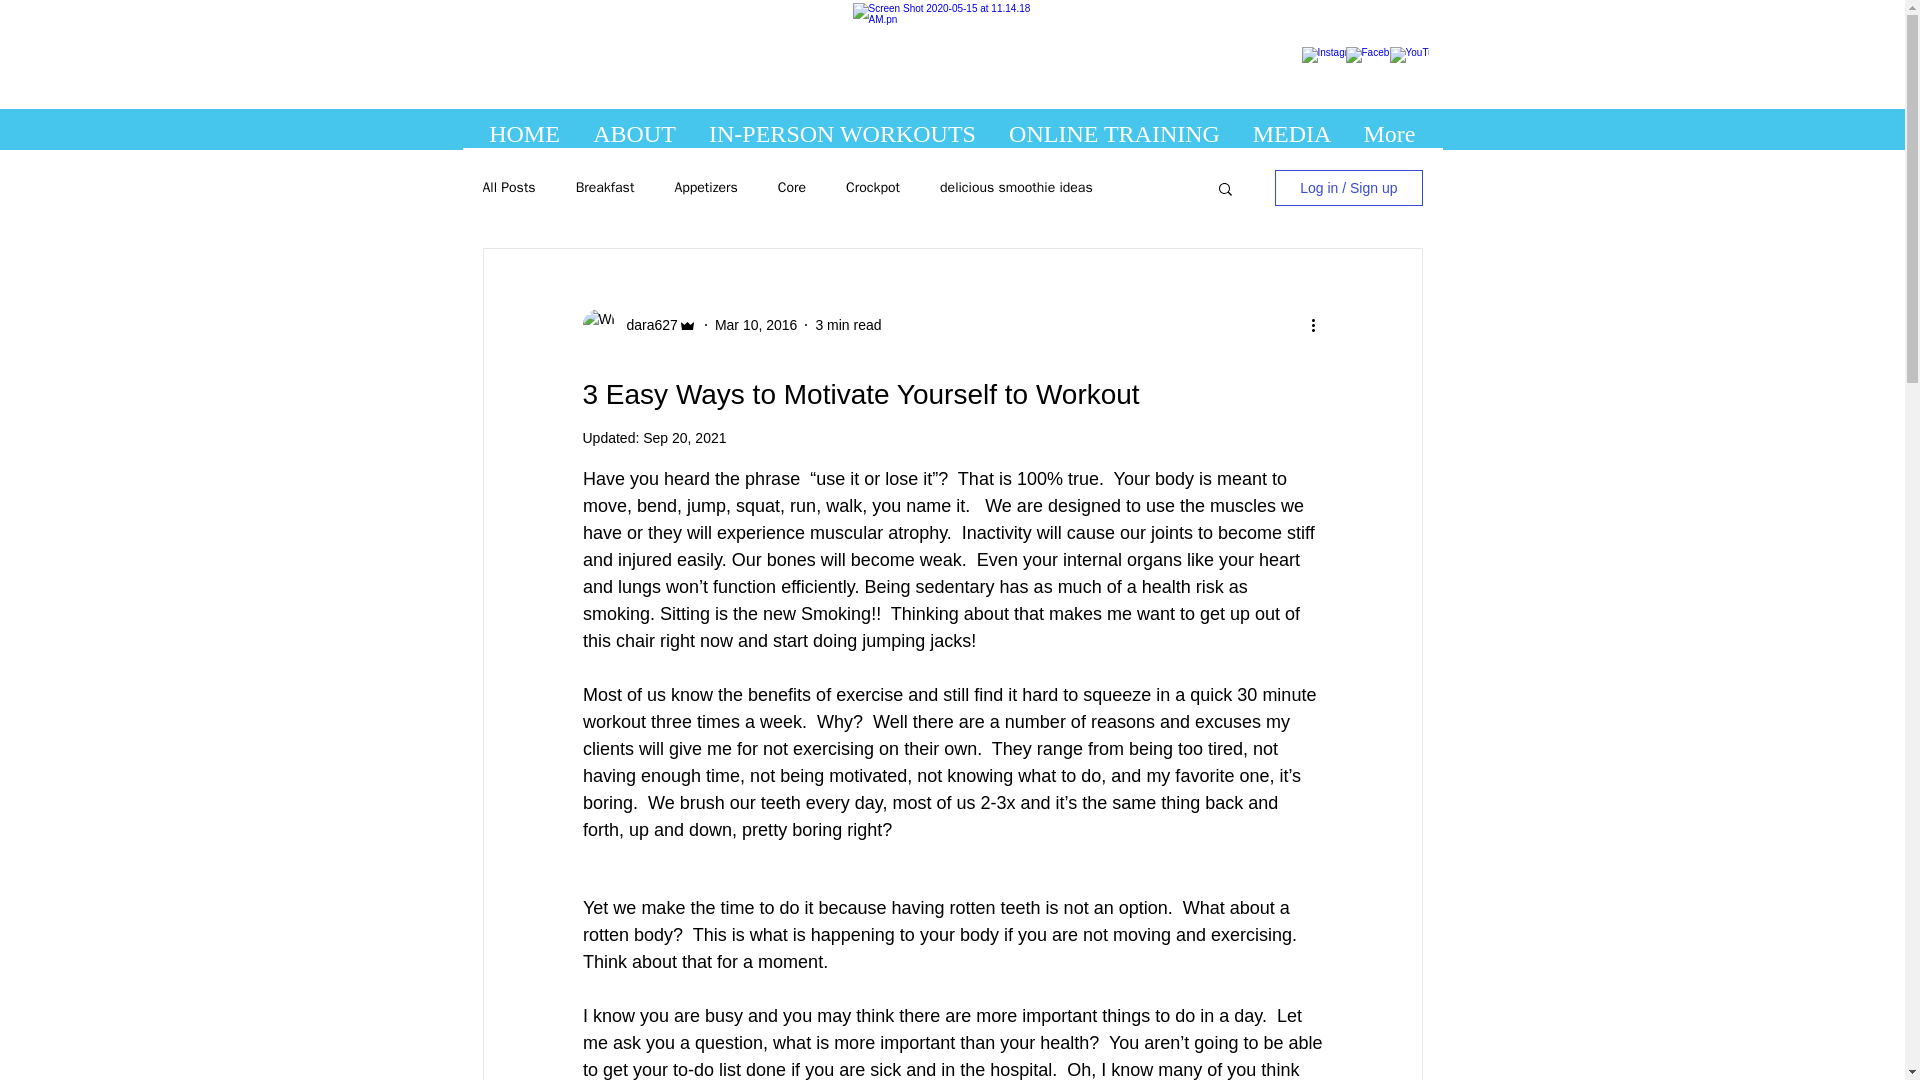 The width and height of the screenshot is (1920, 1080). I want to click on Breakfast, so click(606, 188).